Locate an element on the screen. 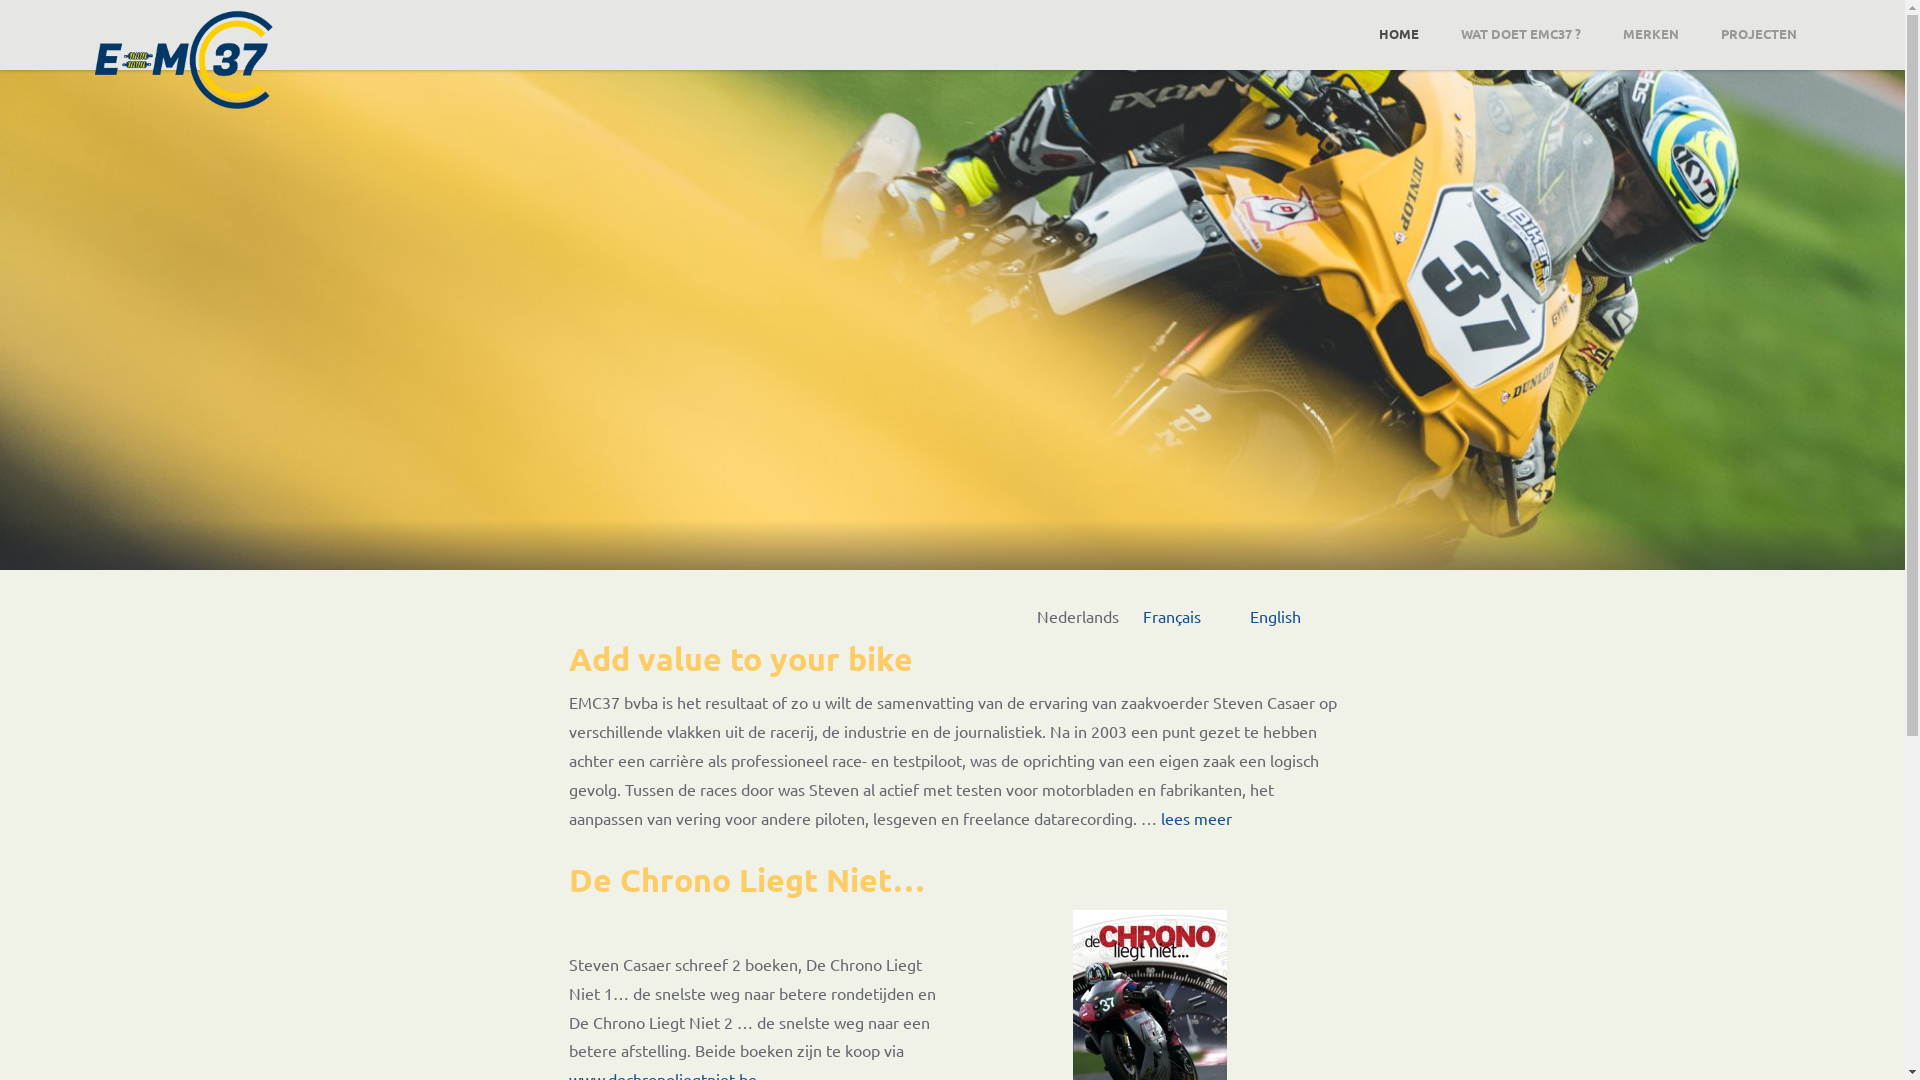  PROJECTEN is located at coordinates (1759, 34).